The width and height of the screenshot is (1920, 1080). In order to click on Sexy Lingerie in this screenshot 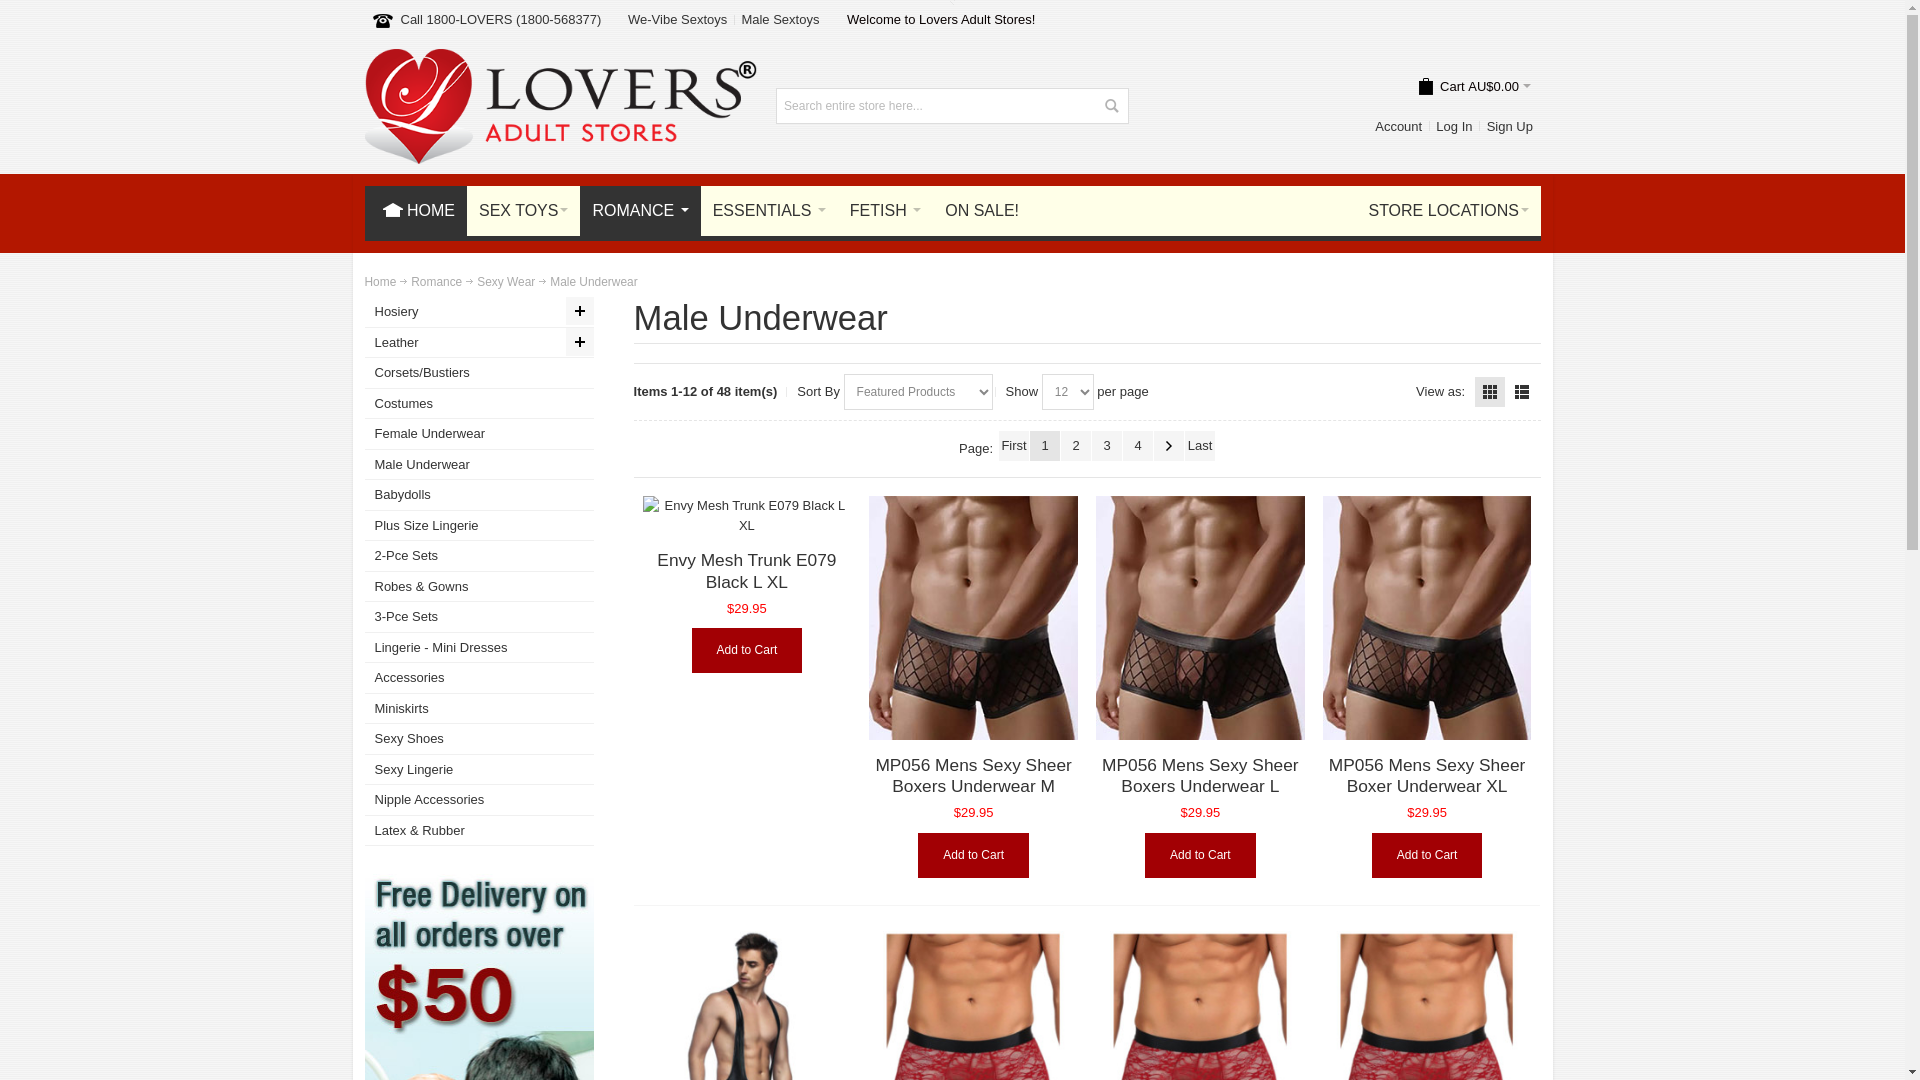, I will do `click(479, 770)`.